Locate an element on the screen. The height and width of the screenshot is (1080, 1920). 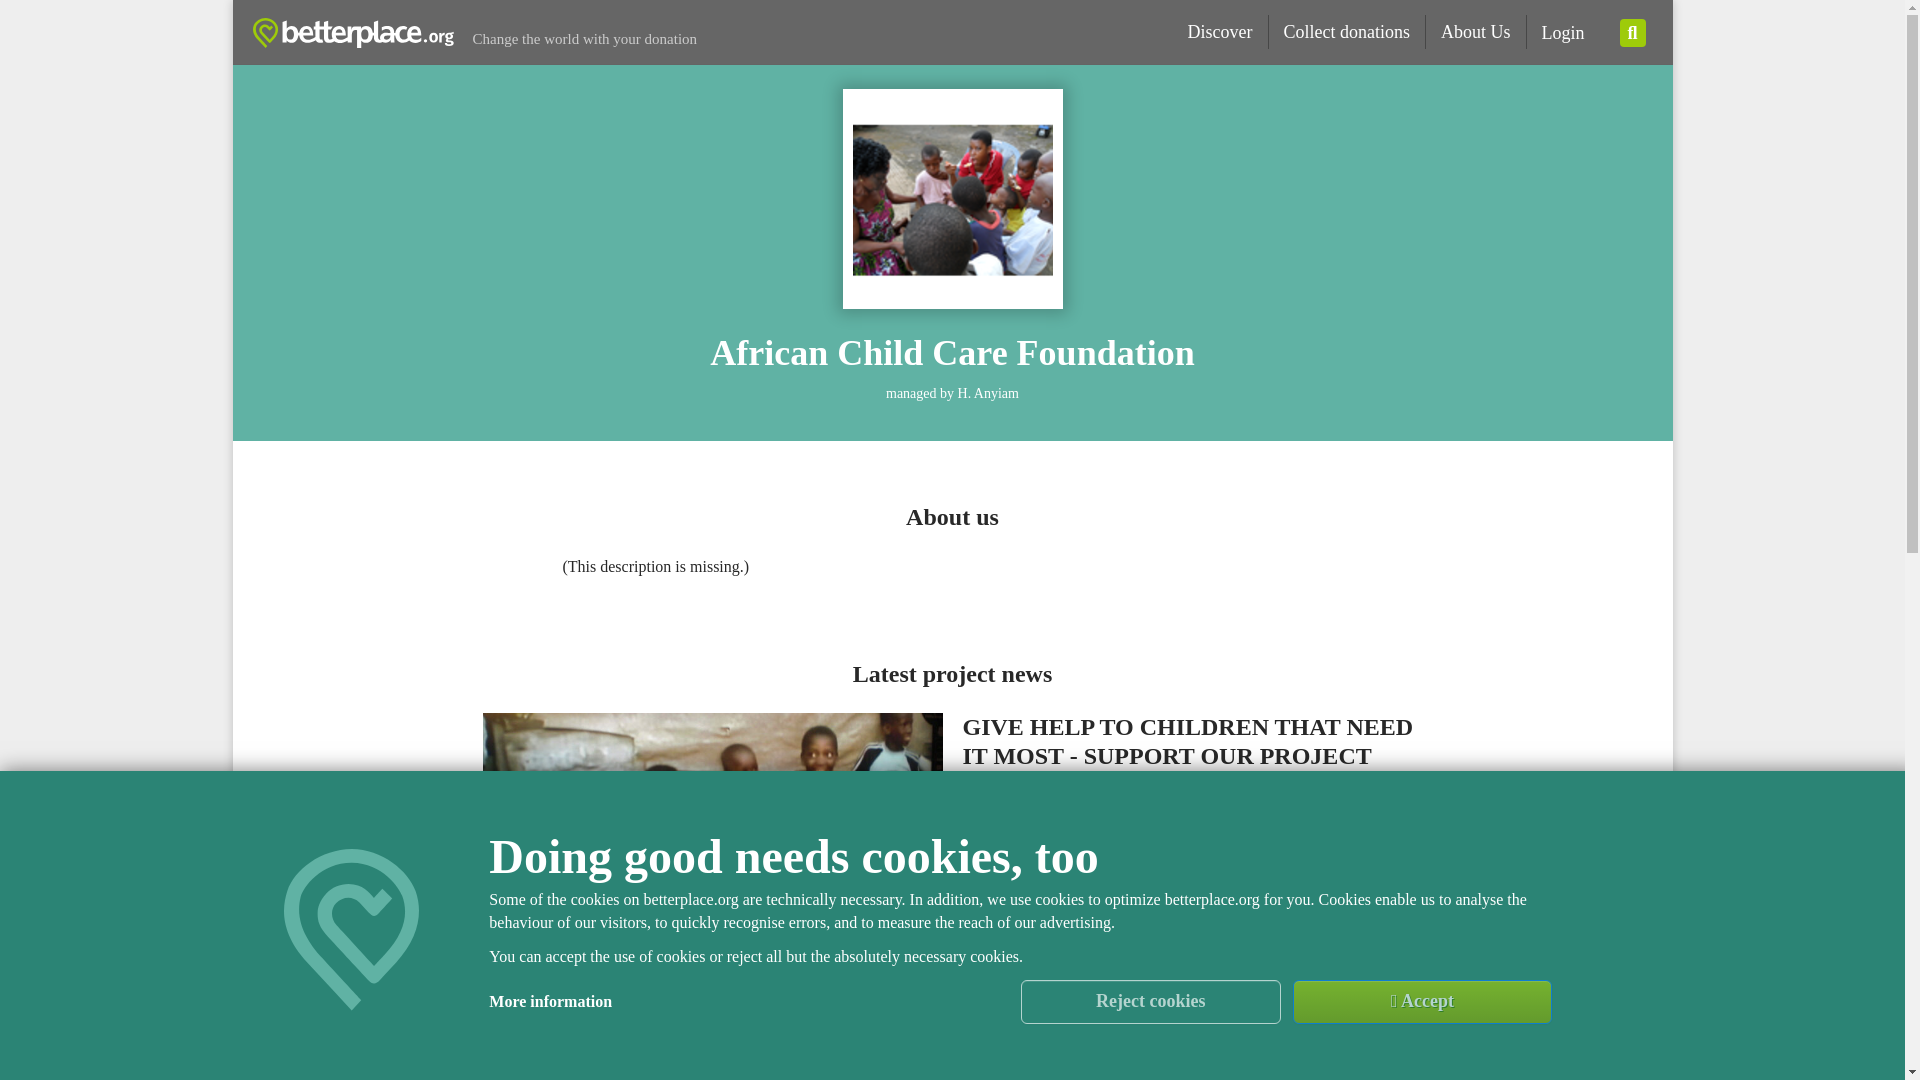
continue reading is located at coordinates (1192, 962).